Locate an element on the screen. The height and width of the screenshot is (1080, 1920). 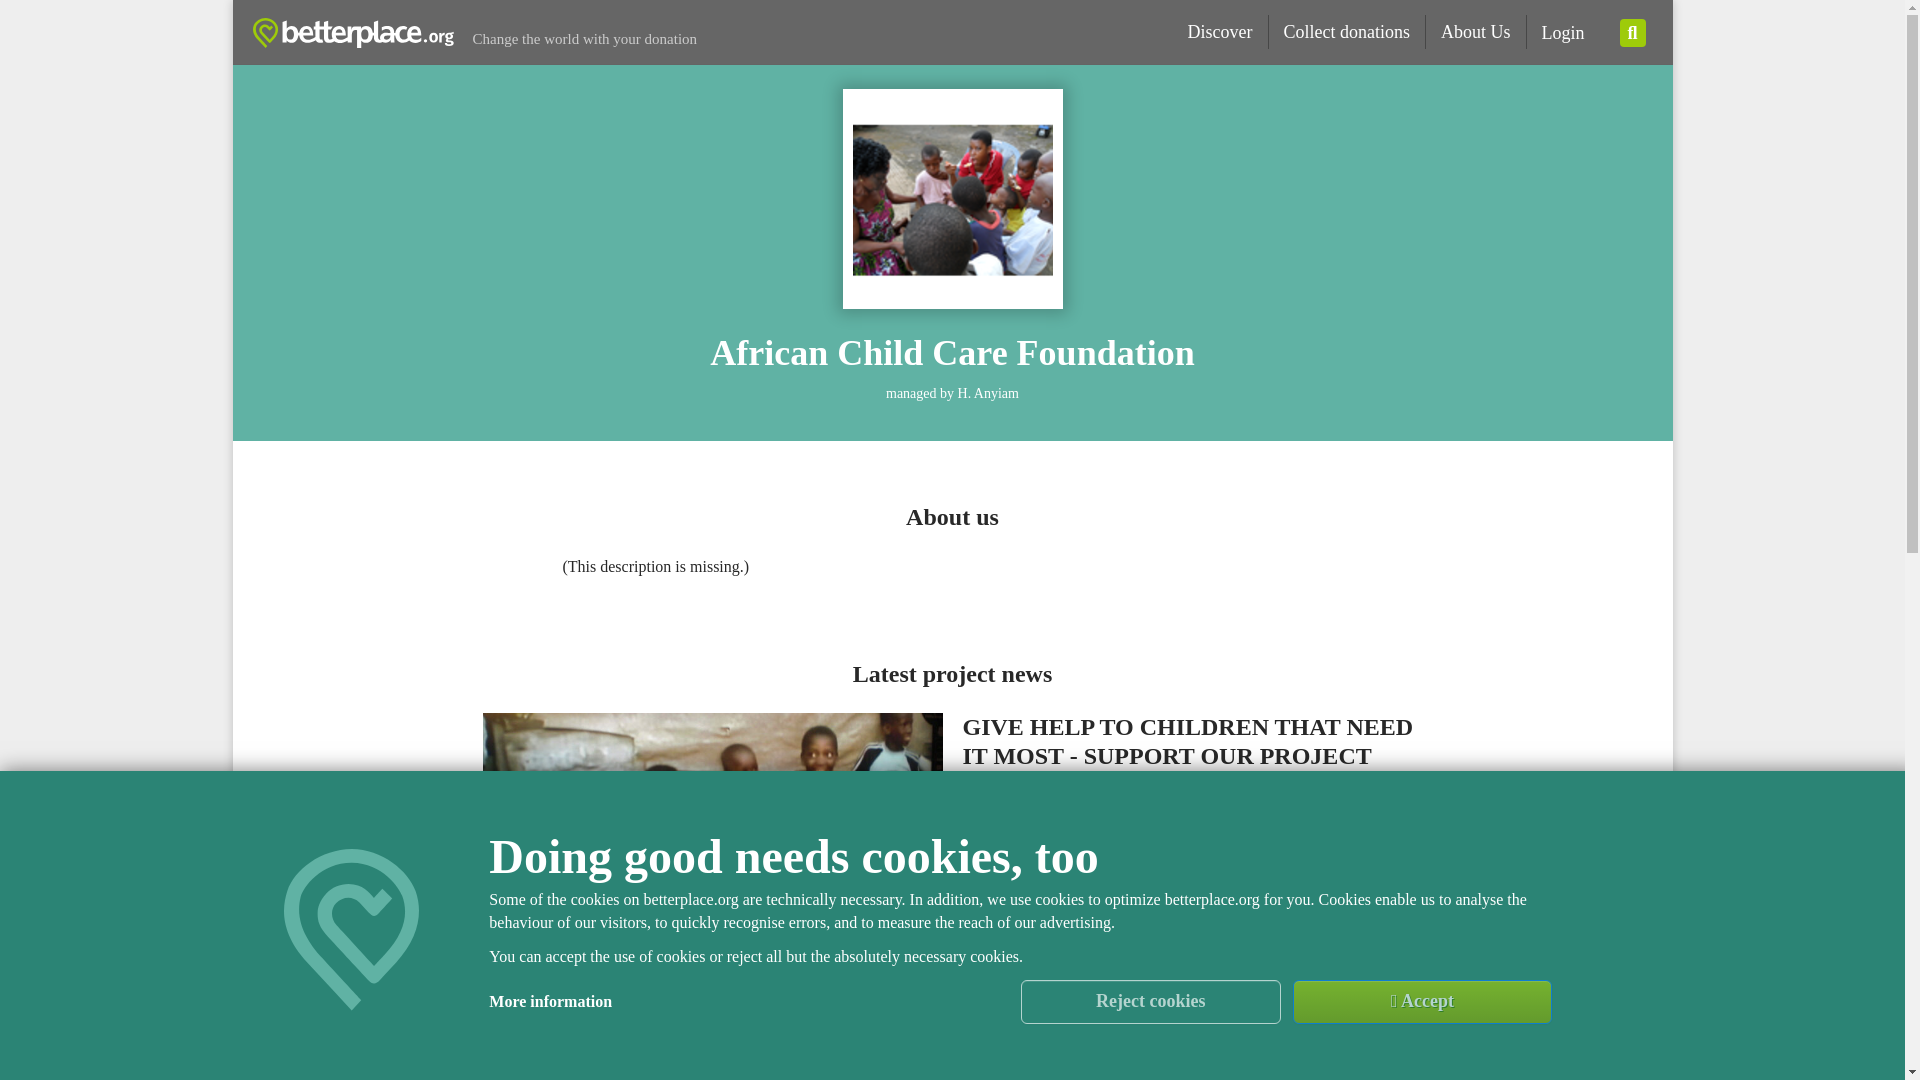
continue reading is located at coordinates (1192, 962).